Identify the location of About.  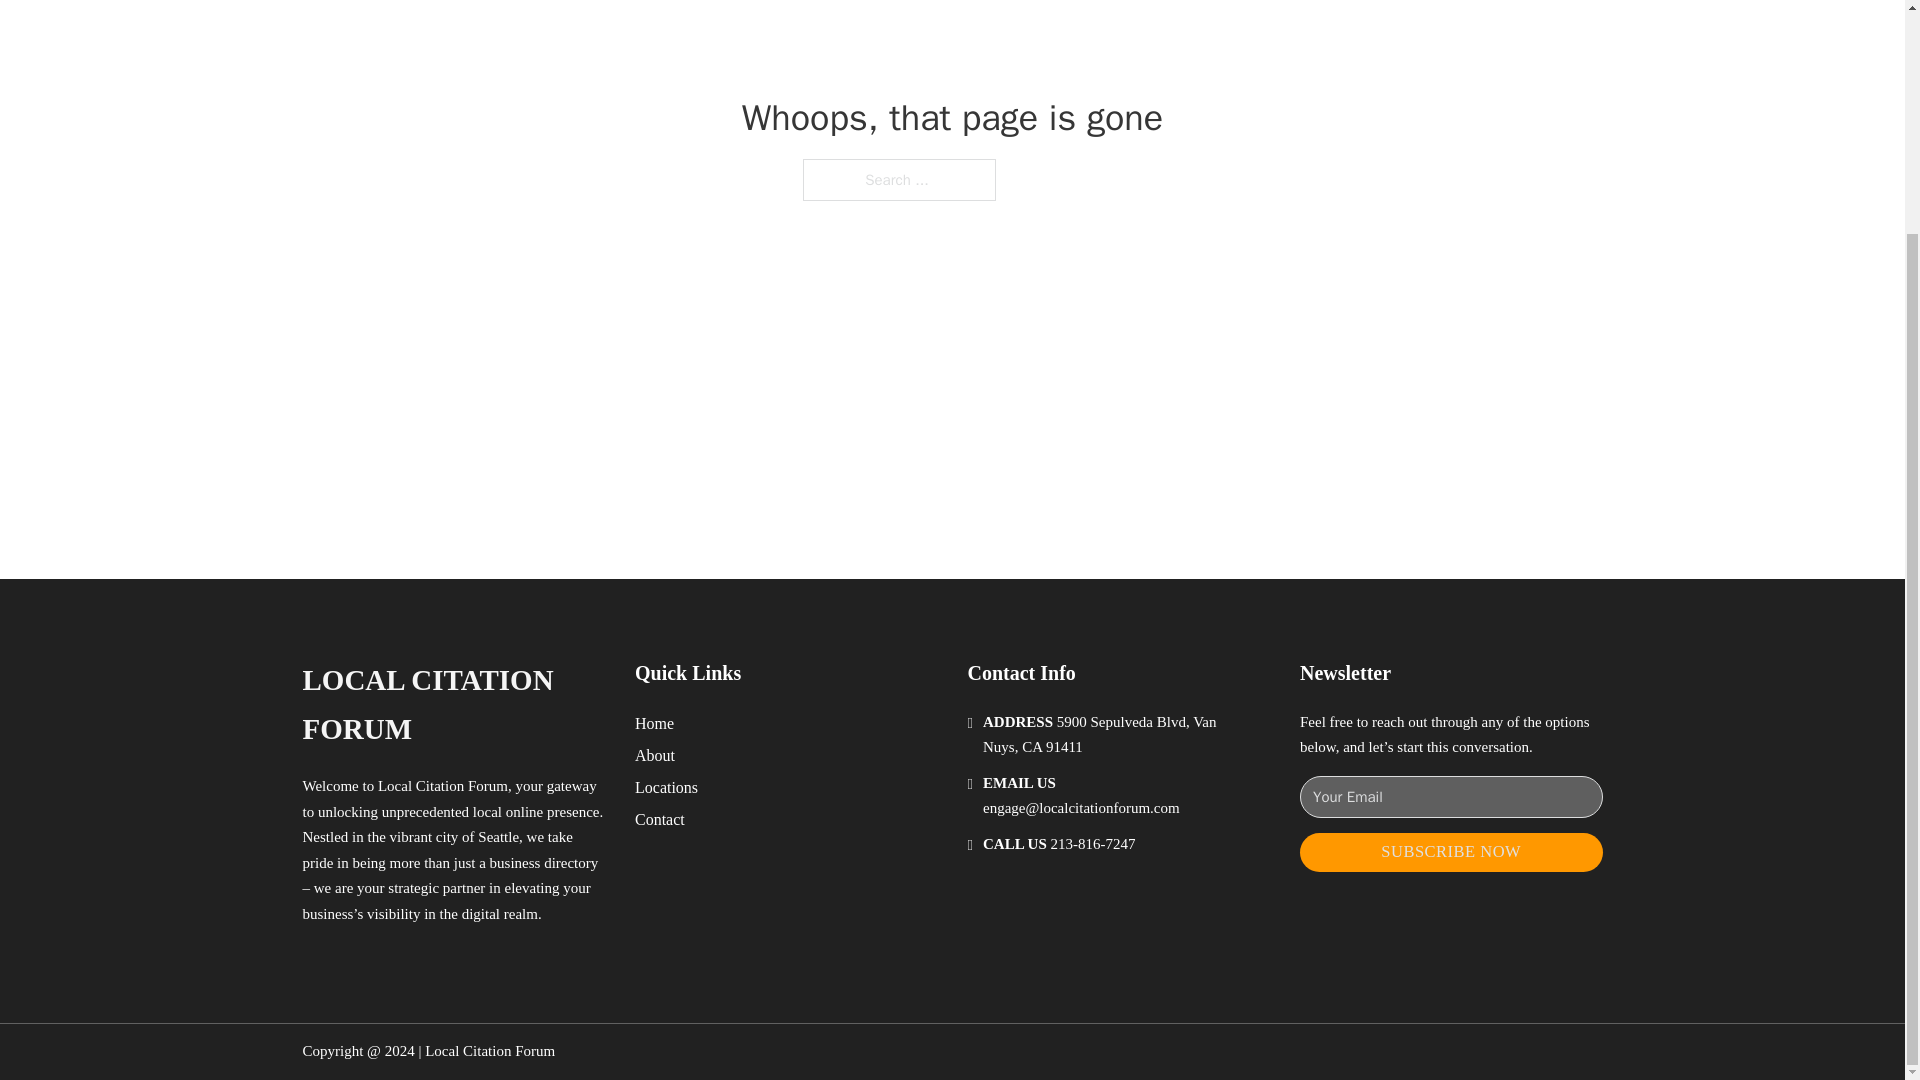
(655, 754).